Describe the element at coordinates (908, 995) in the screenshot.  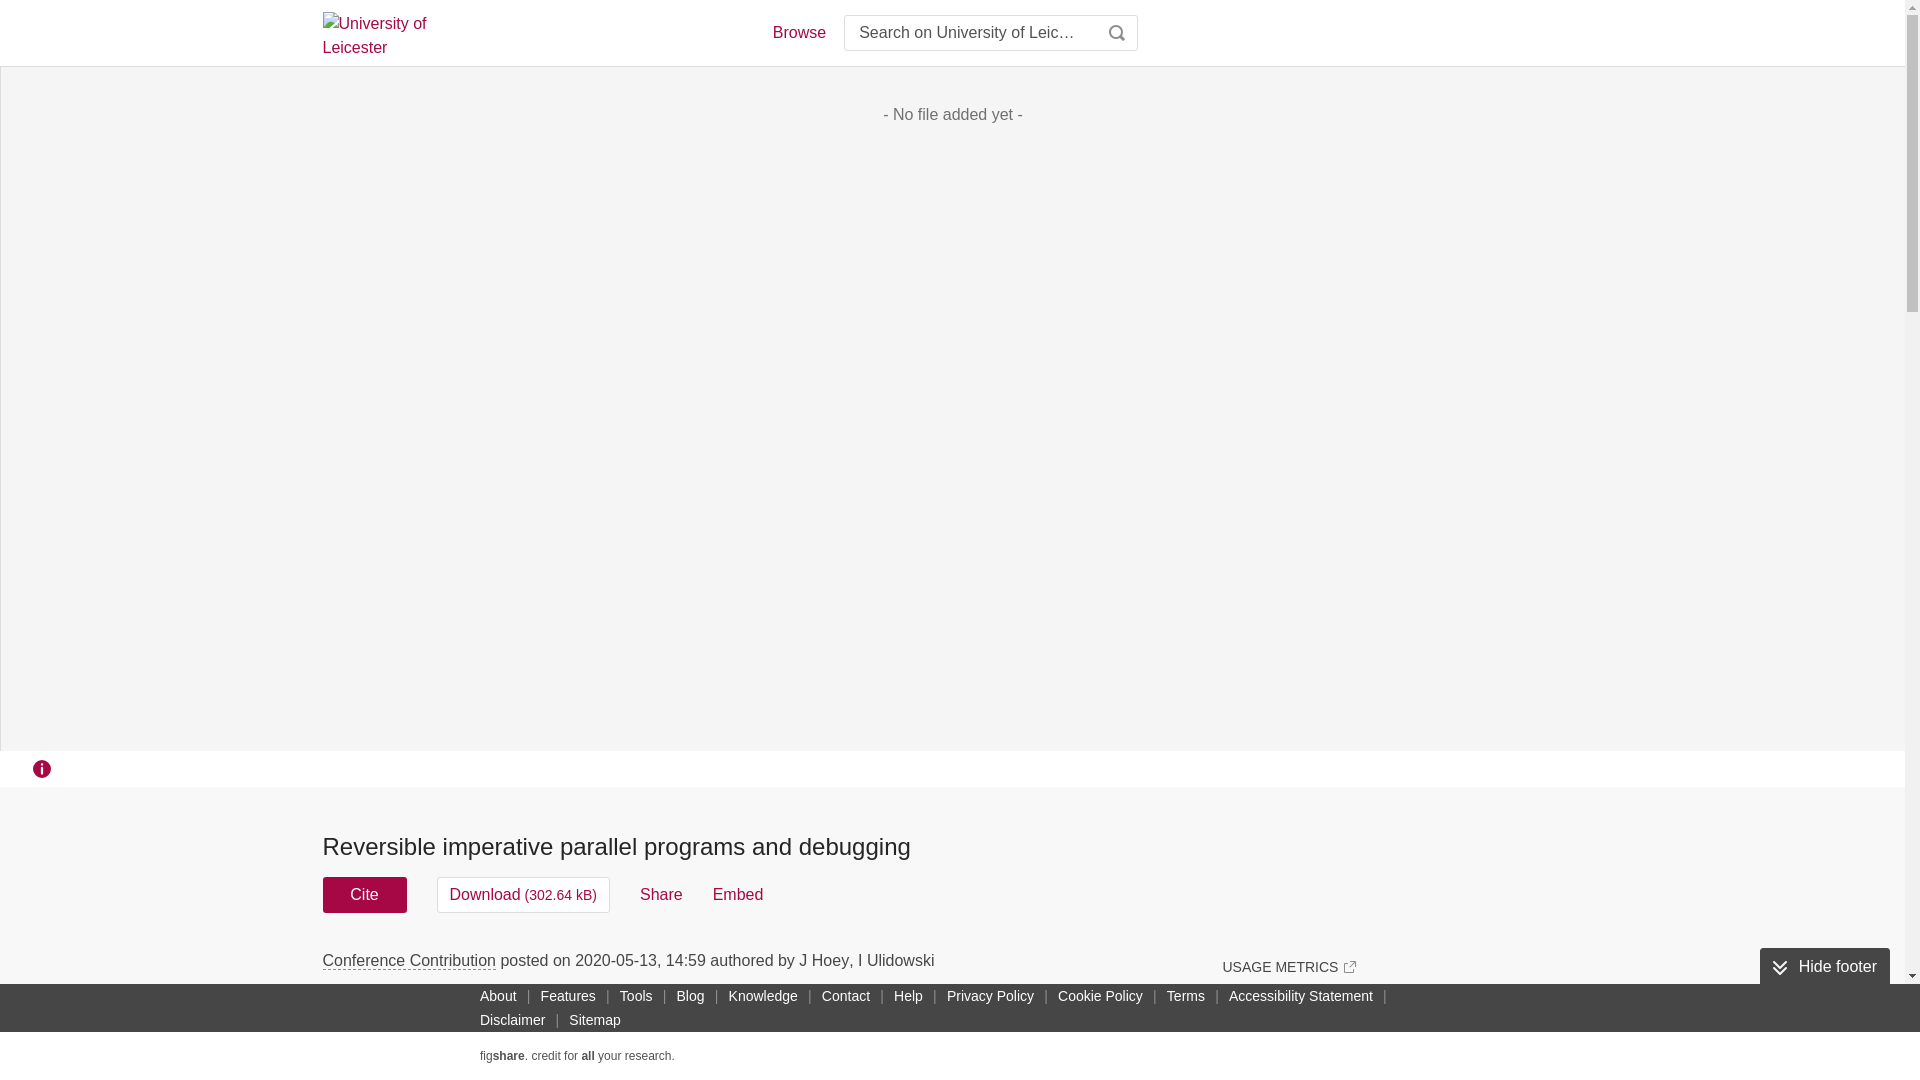
I see `Help` at that location.